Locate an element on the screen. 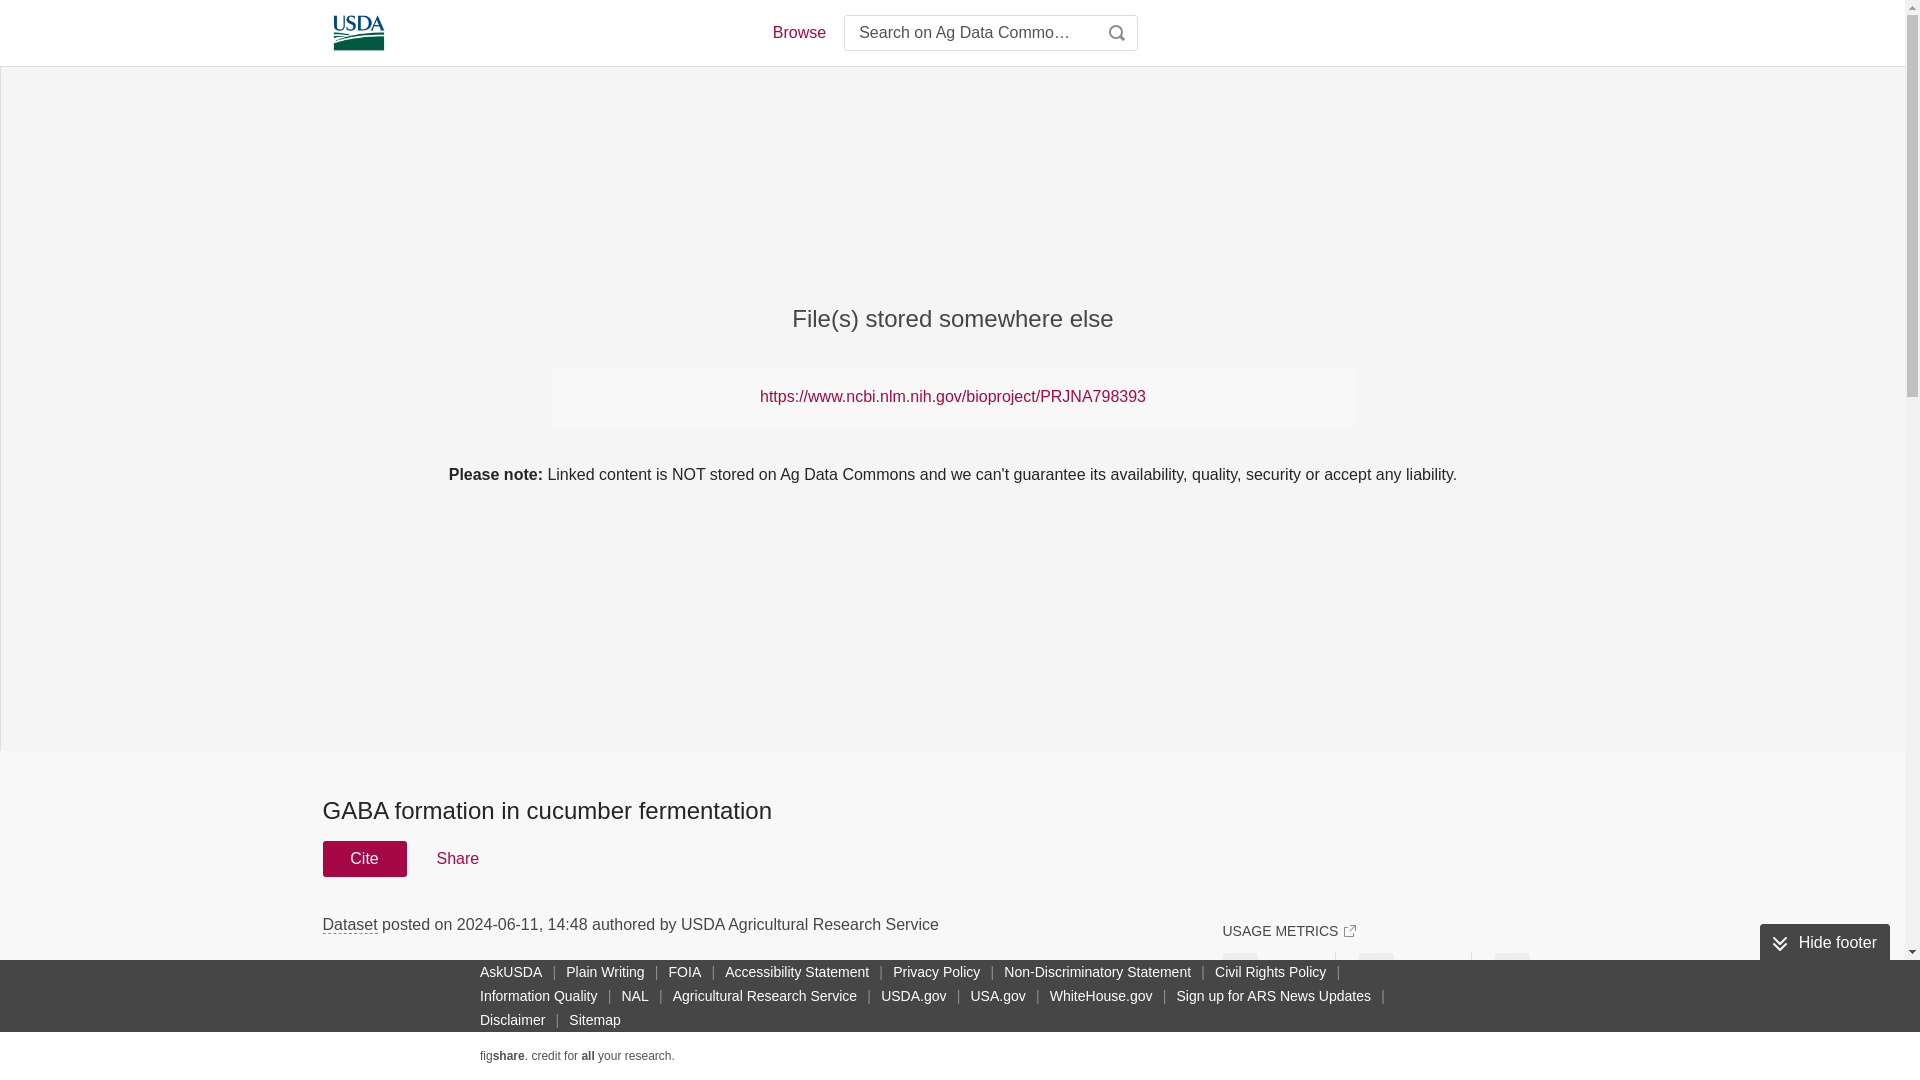 Image resolution: width=1920 pixels, height=1080 pixels. Hide footer is located at coordinates (1824, 943).